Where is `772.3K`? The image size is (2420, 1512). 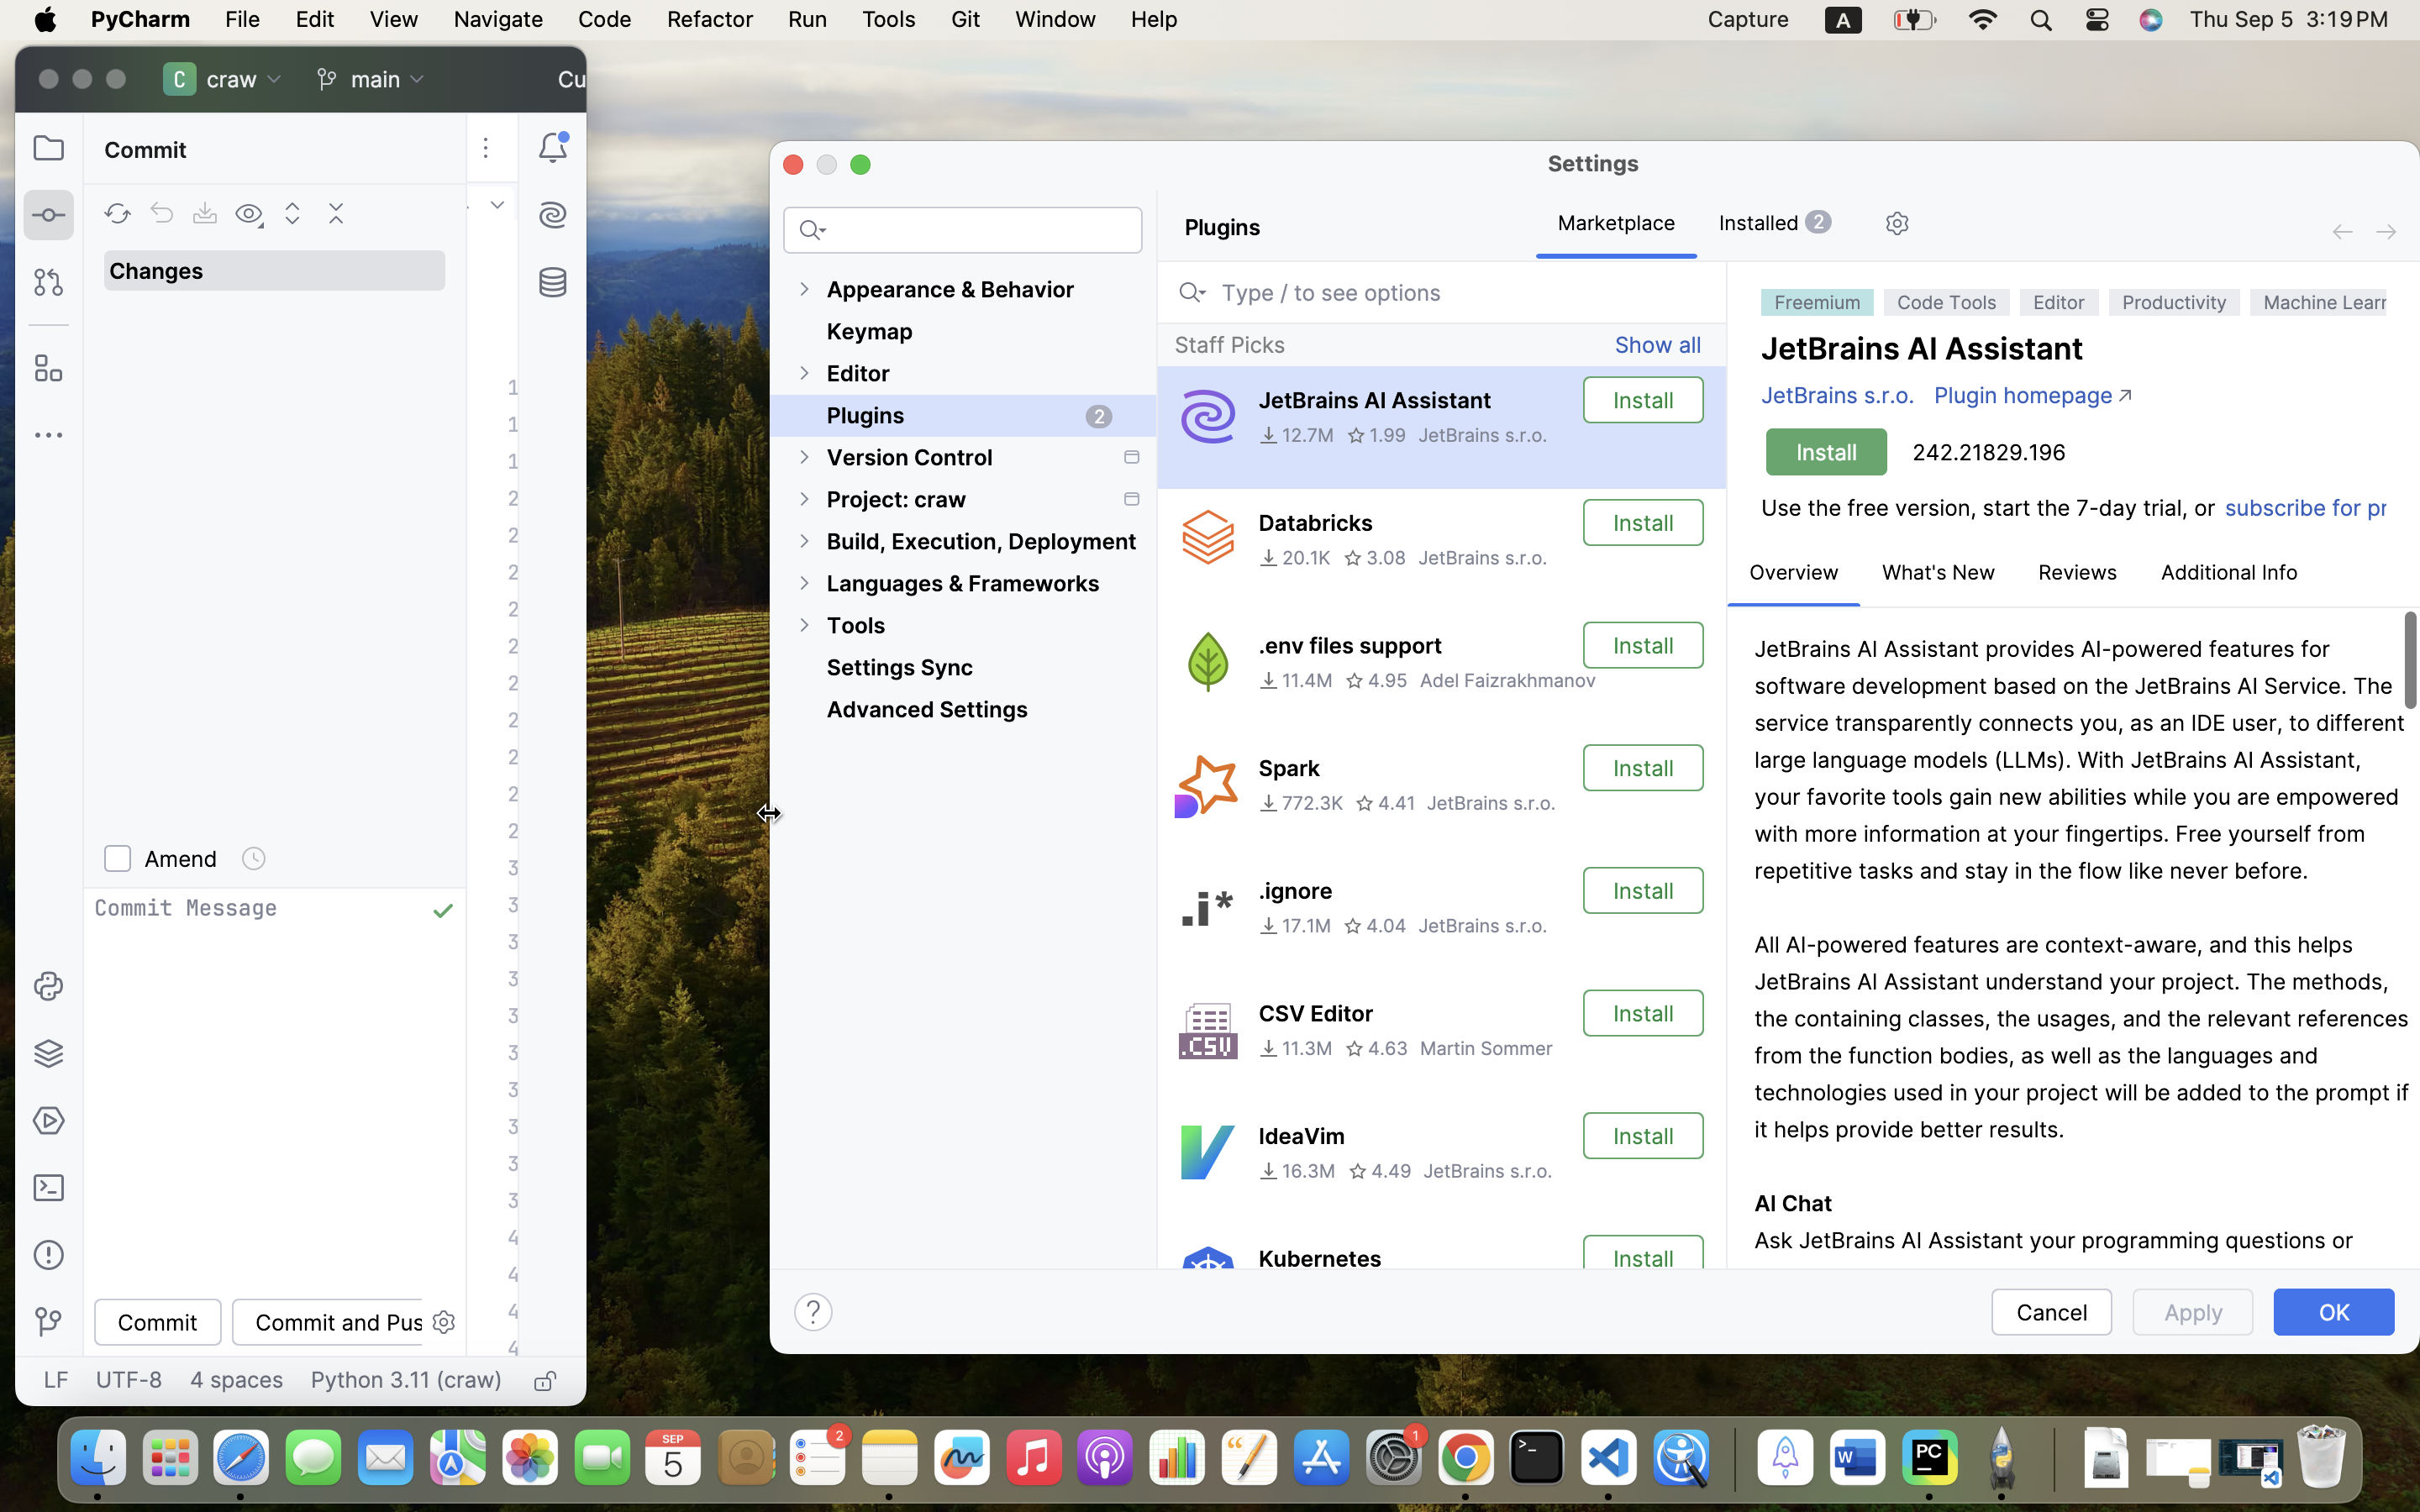
772.3K is located at coordinates (1301, 803).